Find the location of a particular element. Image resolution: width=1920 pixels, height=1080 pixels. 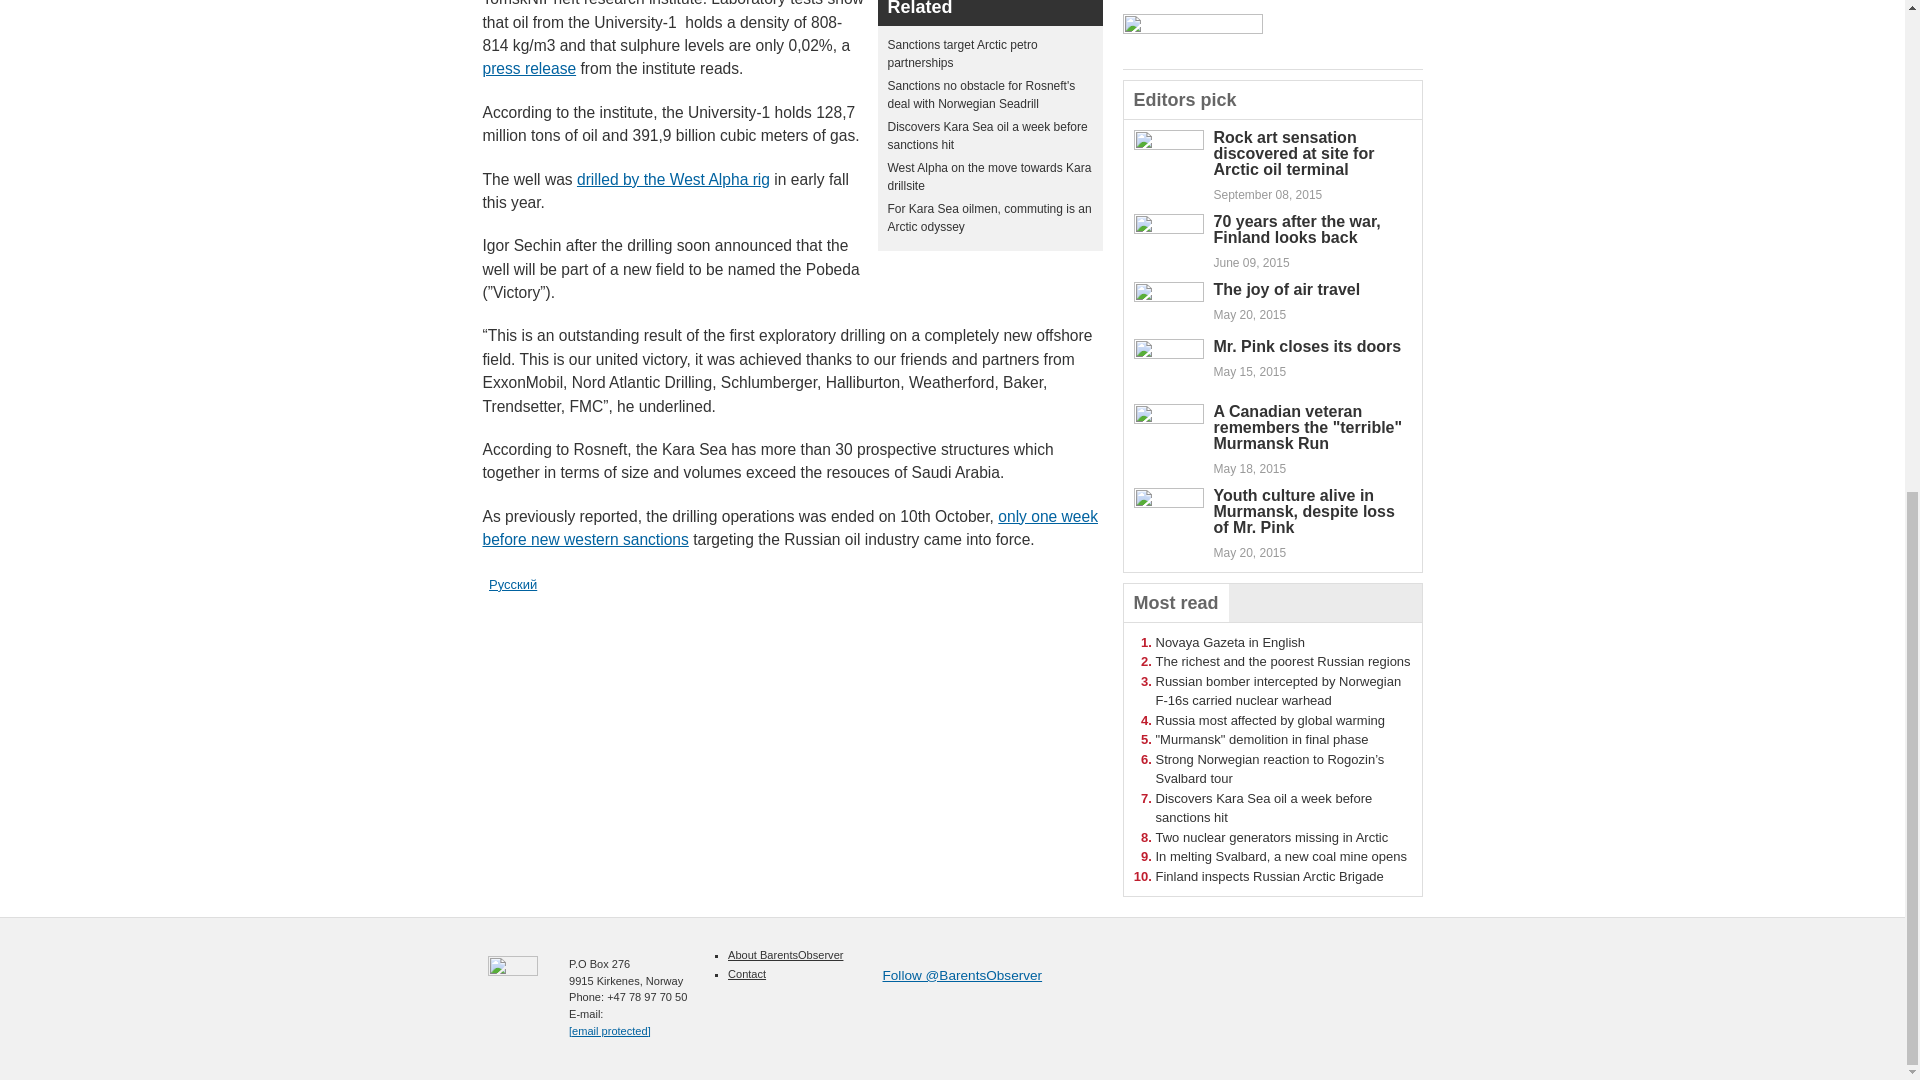

For Kara Sea oilmen, commuting is an Arctic odyssey is located at coordinates (990, 218).